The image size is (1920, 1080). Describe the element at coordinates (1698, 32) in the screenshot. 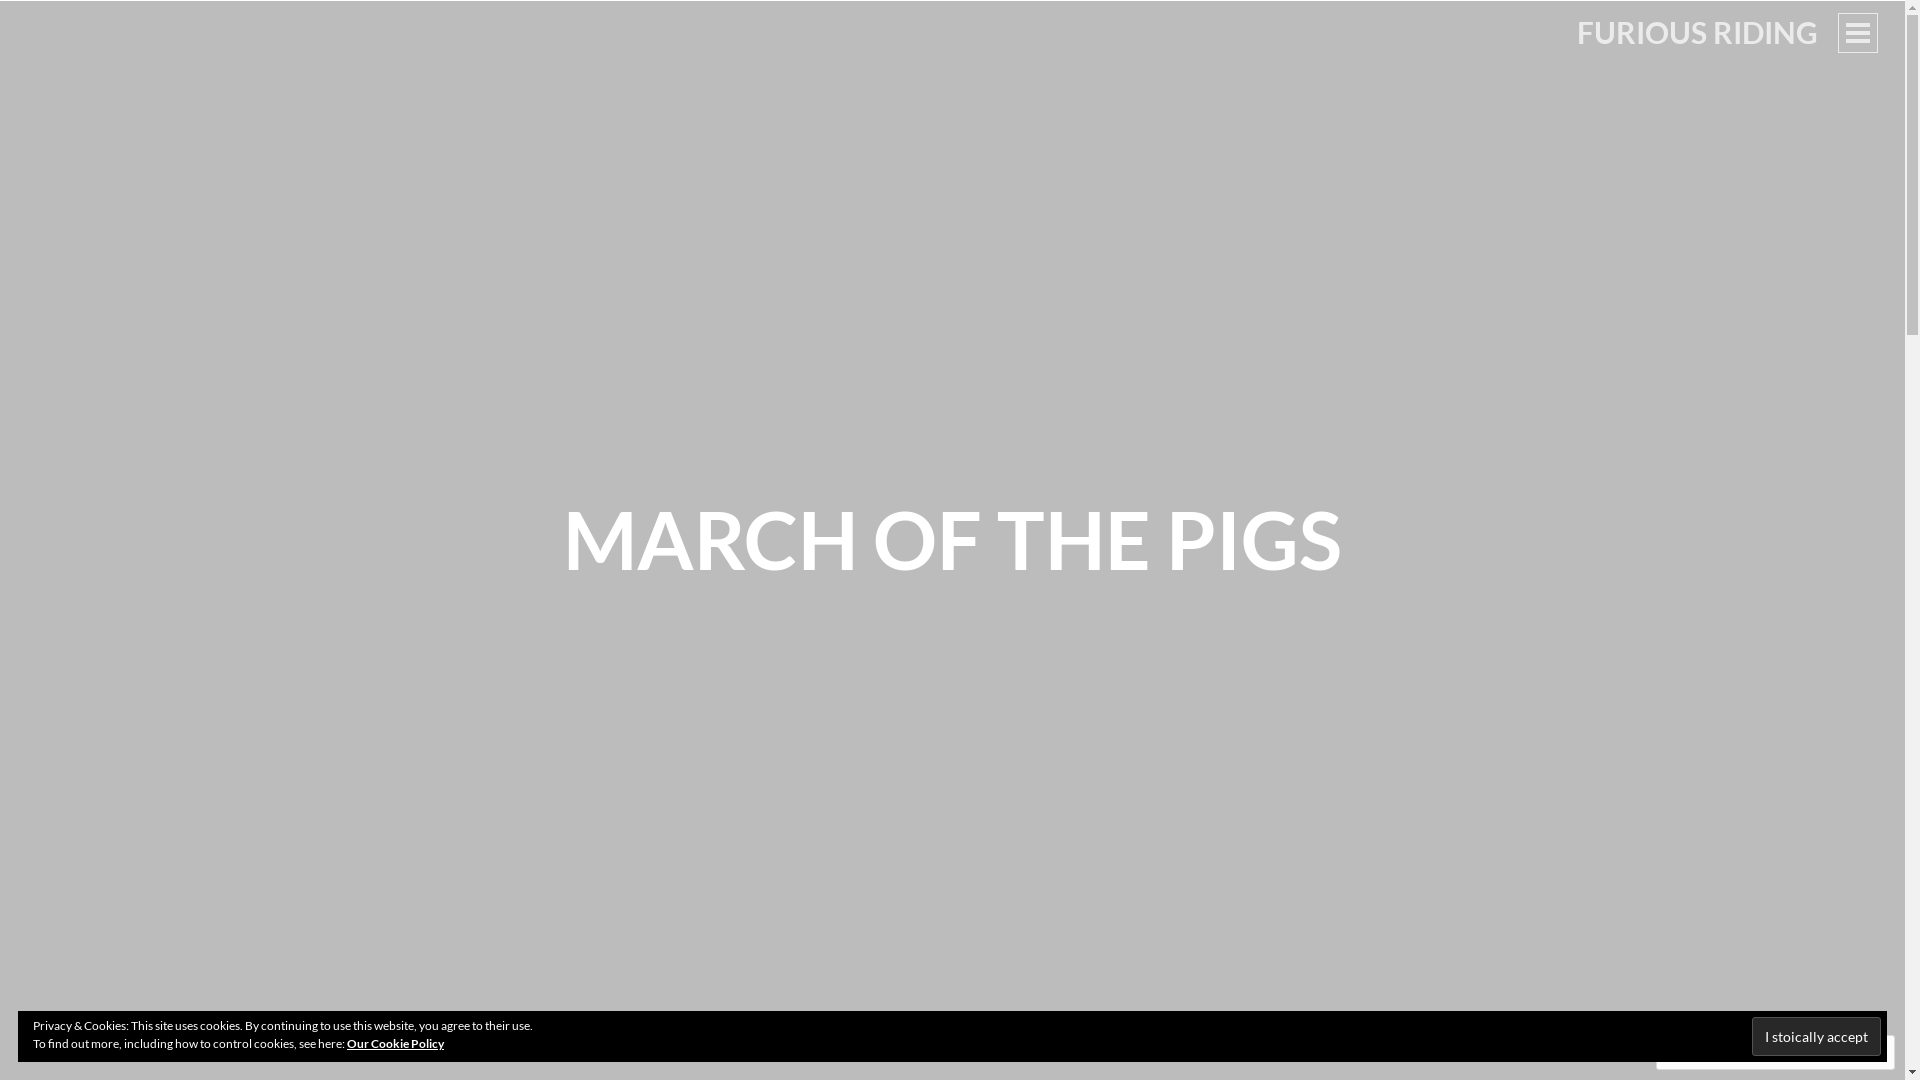

I see `FURIOUS RIDING` at that location.